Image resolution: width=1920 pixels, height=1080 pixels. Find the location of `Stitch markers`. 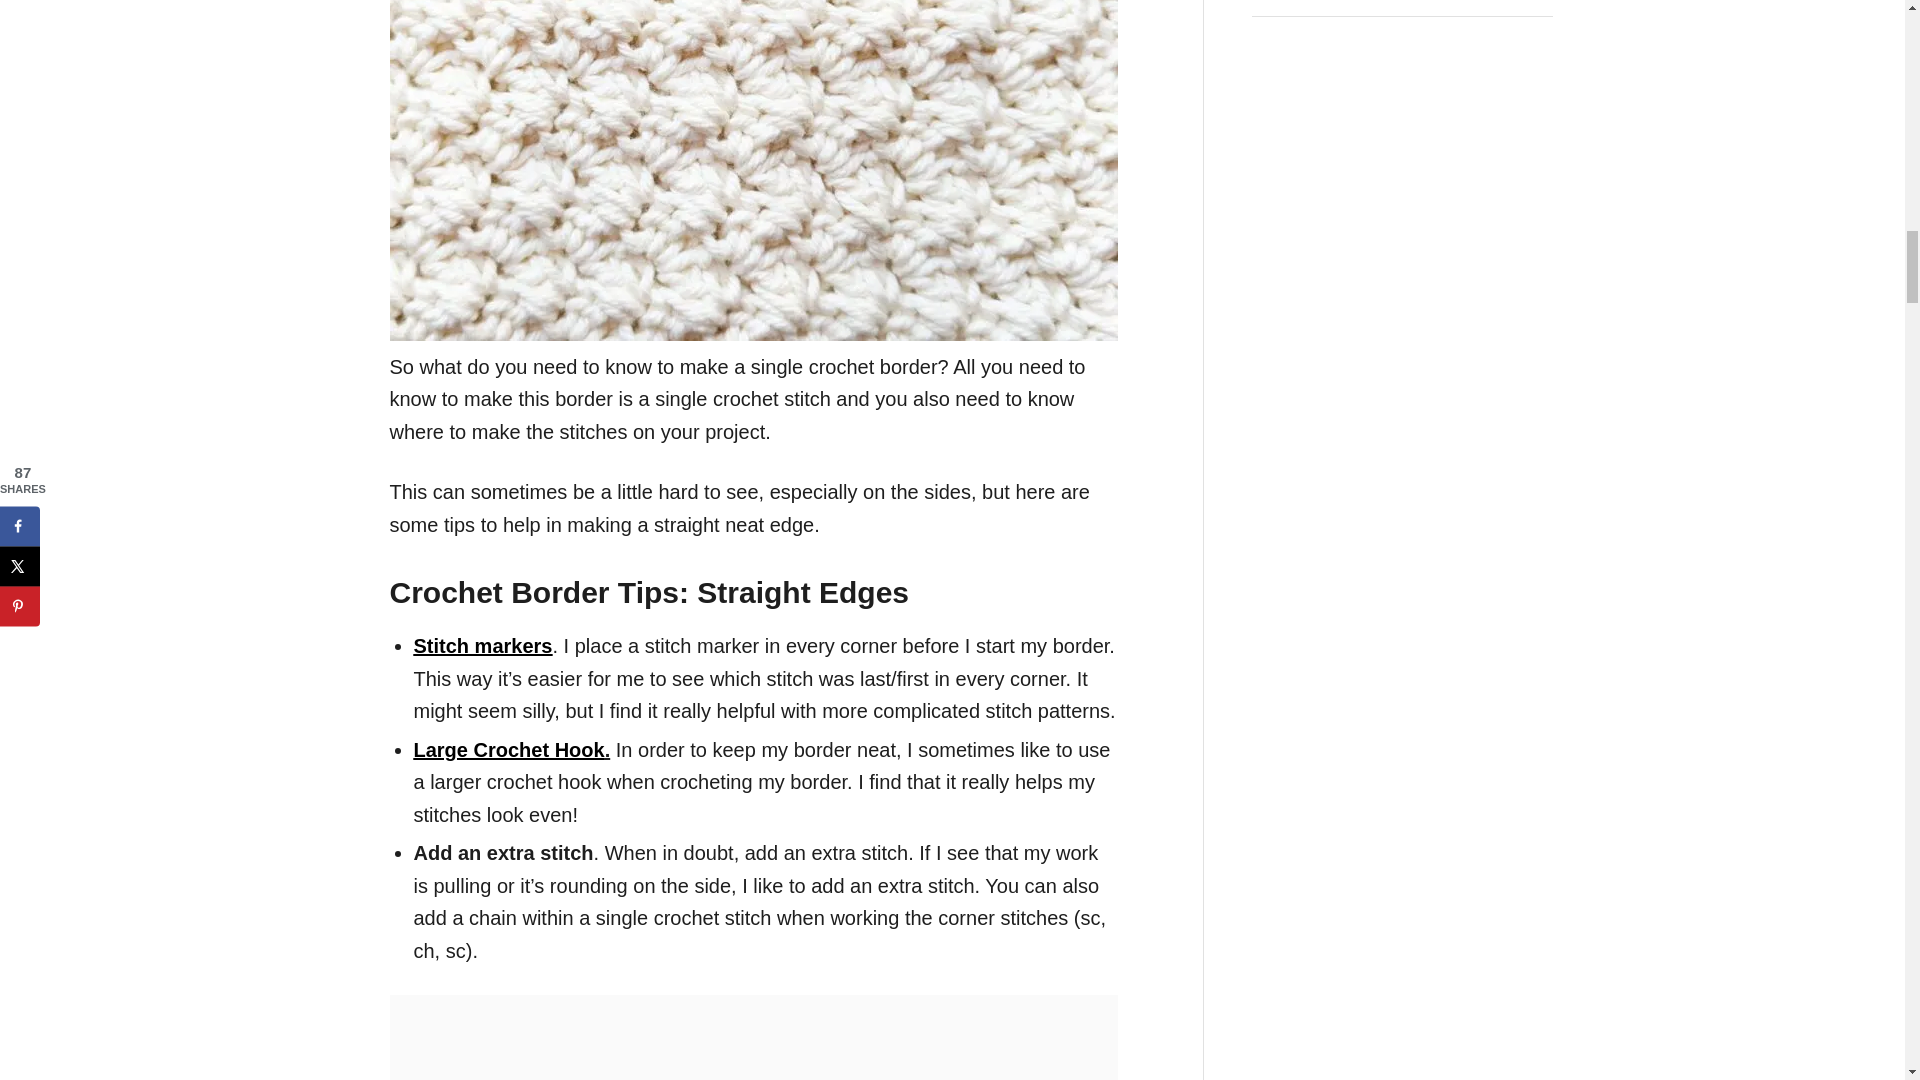

Stitch markers is located at coordinates (483, 646).